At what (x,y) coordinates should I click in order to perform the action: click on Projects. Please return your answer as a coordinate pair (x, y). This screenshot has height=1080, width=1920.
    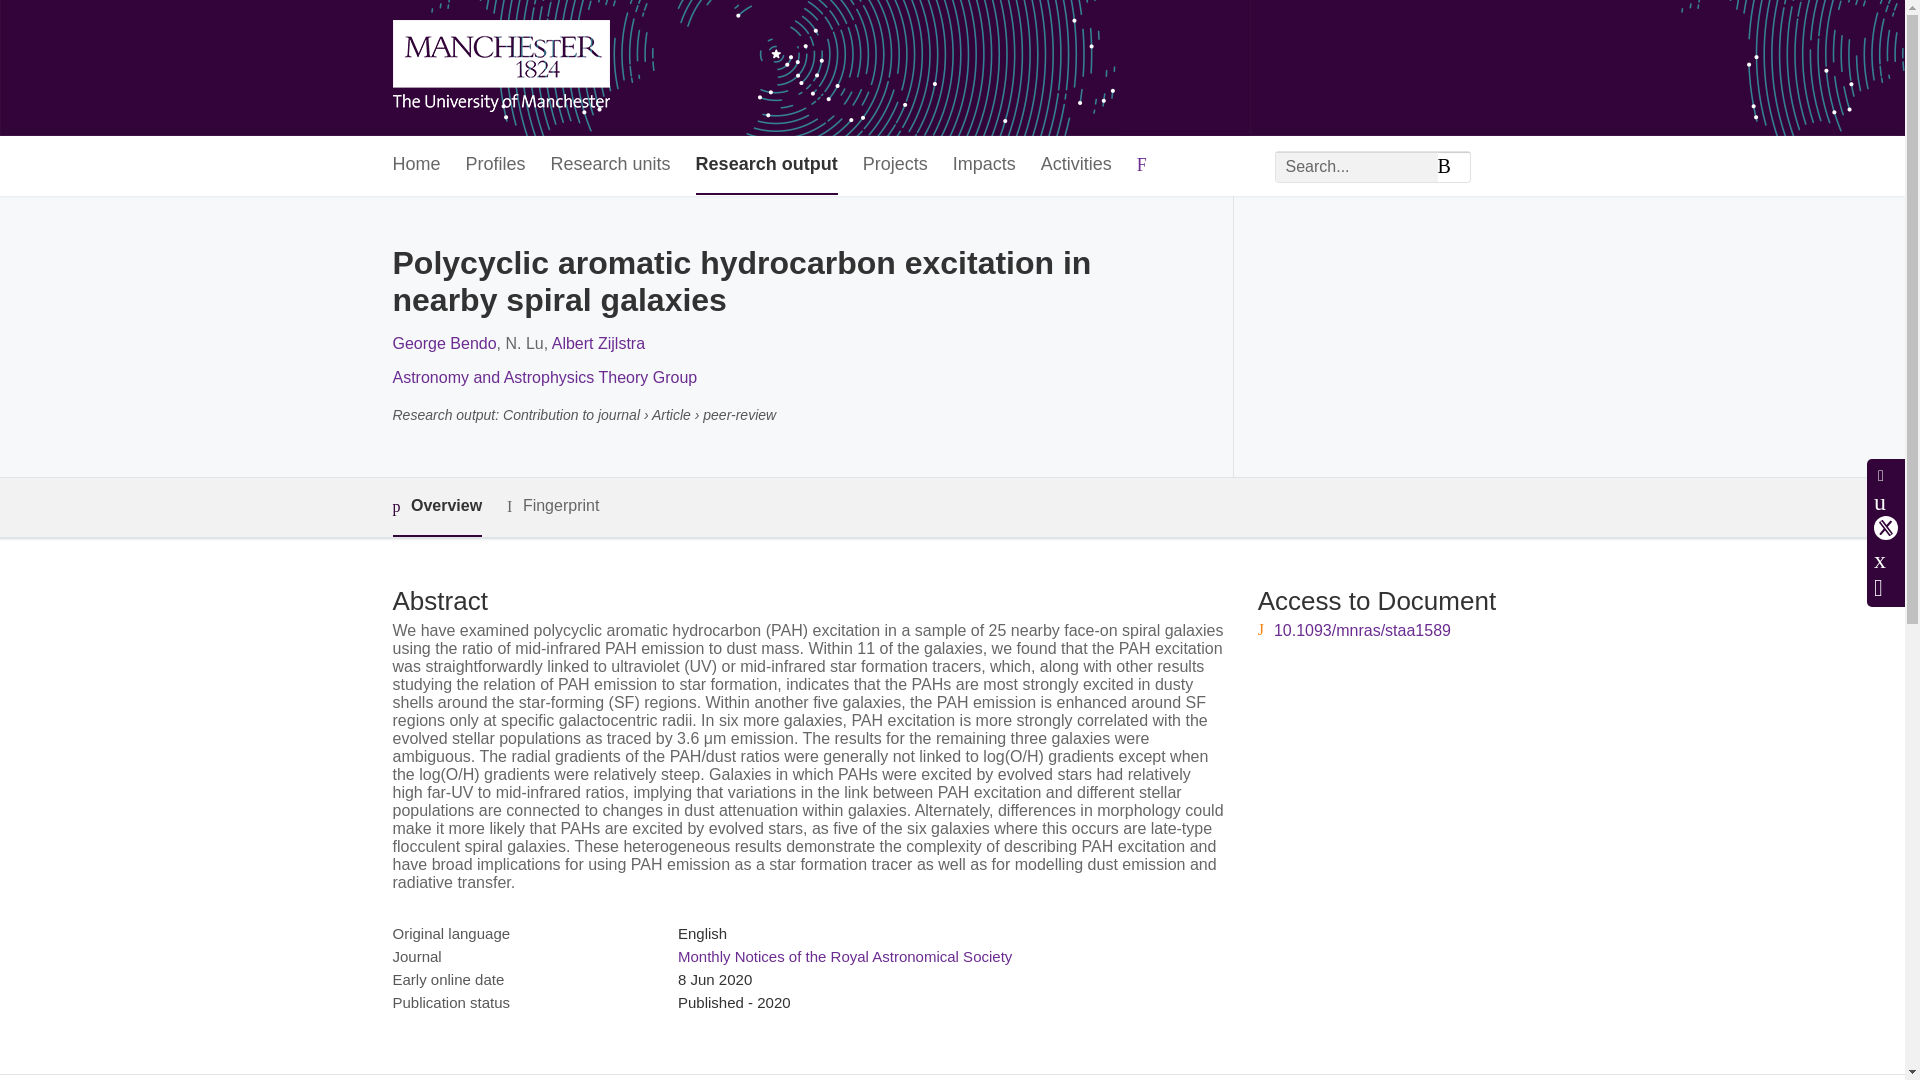
    Looking at the image, I should click on (894, 166).